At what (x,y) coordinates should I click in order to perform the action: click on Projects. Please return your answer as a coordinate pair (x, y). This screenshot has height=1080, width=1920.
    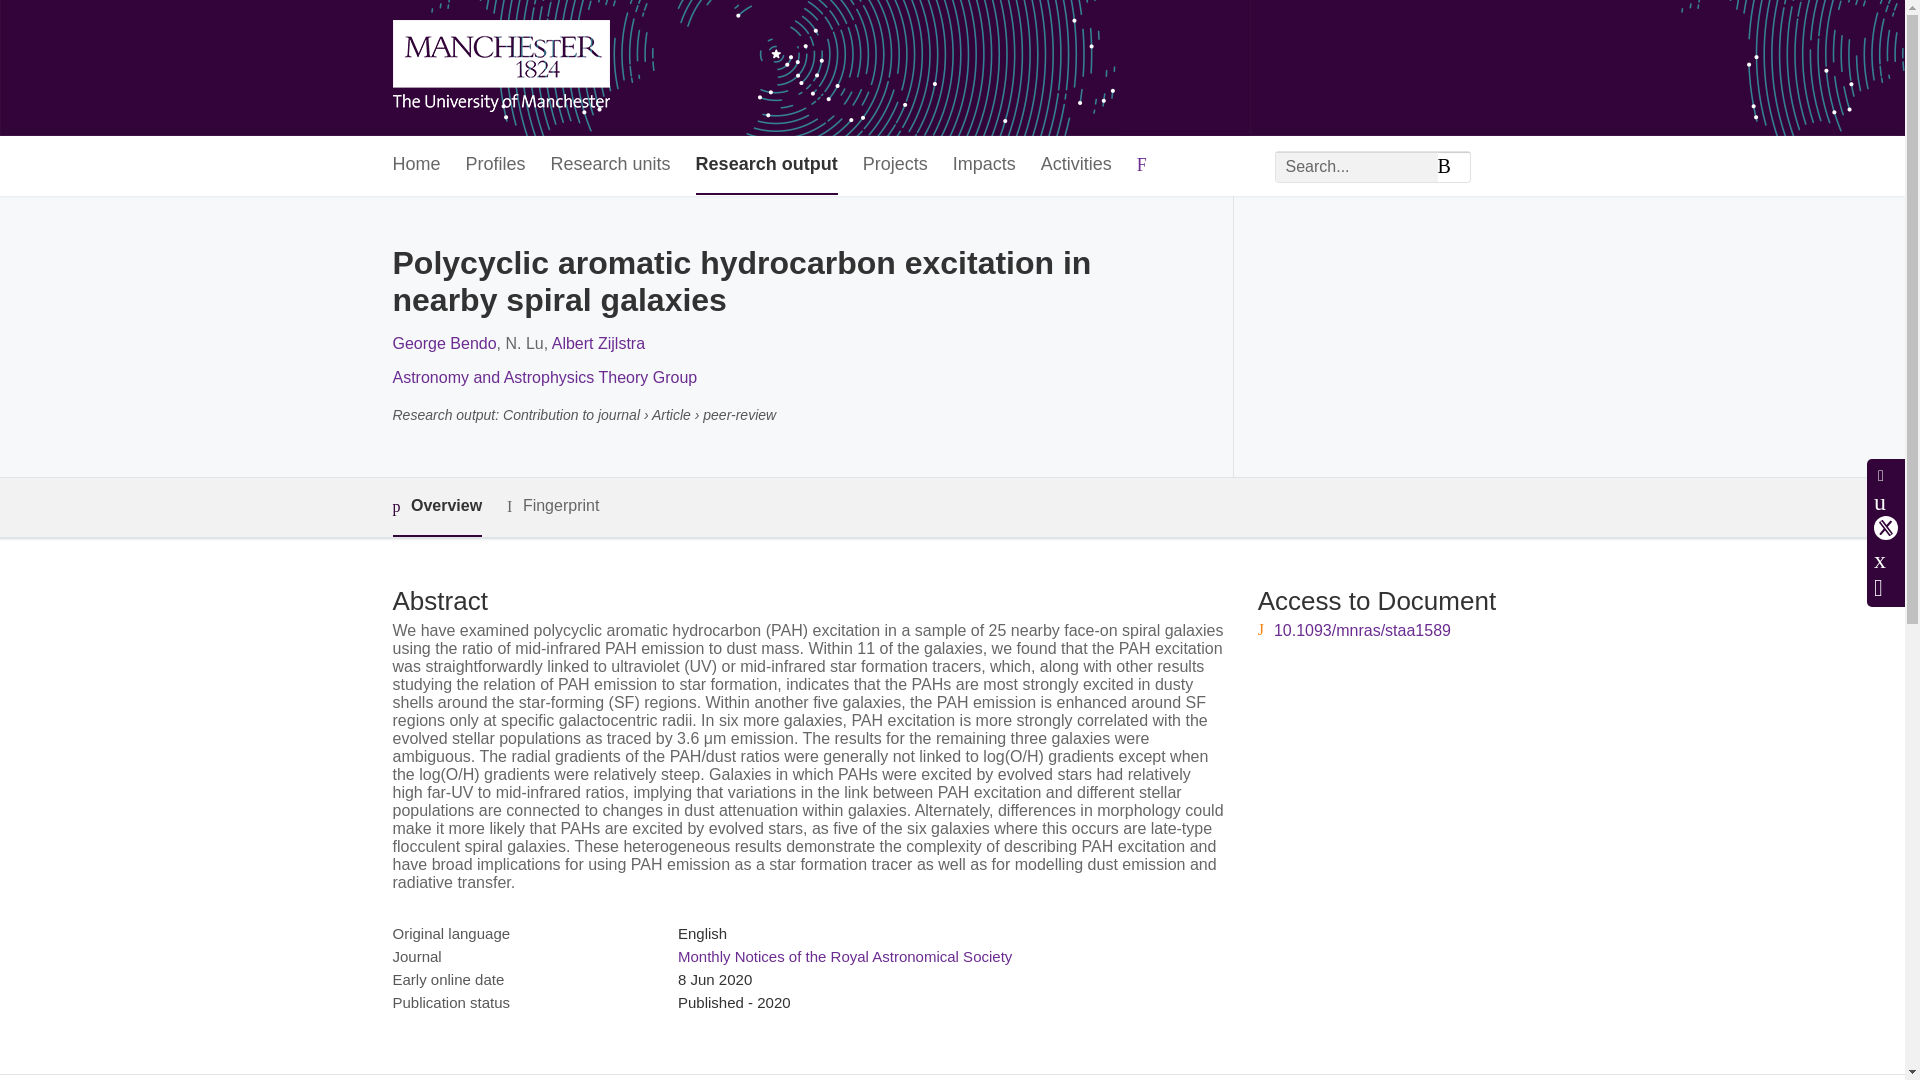
    Looking at the image, I should click on (894, 166).